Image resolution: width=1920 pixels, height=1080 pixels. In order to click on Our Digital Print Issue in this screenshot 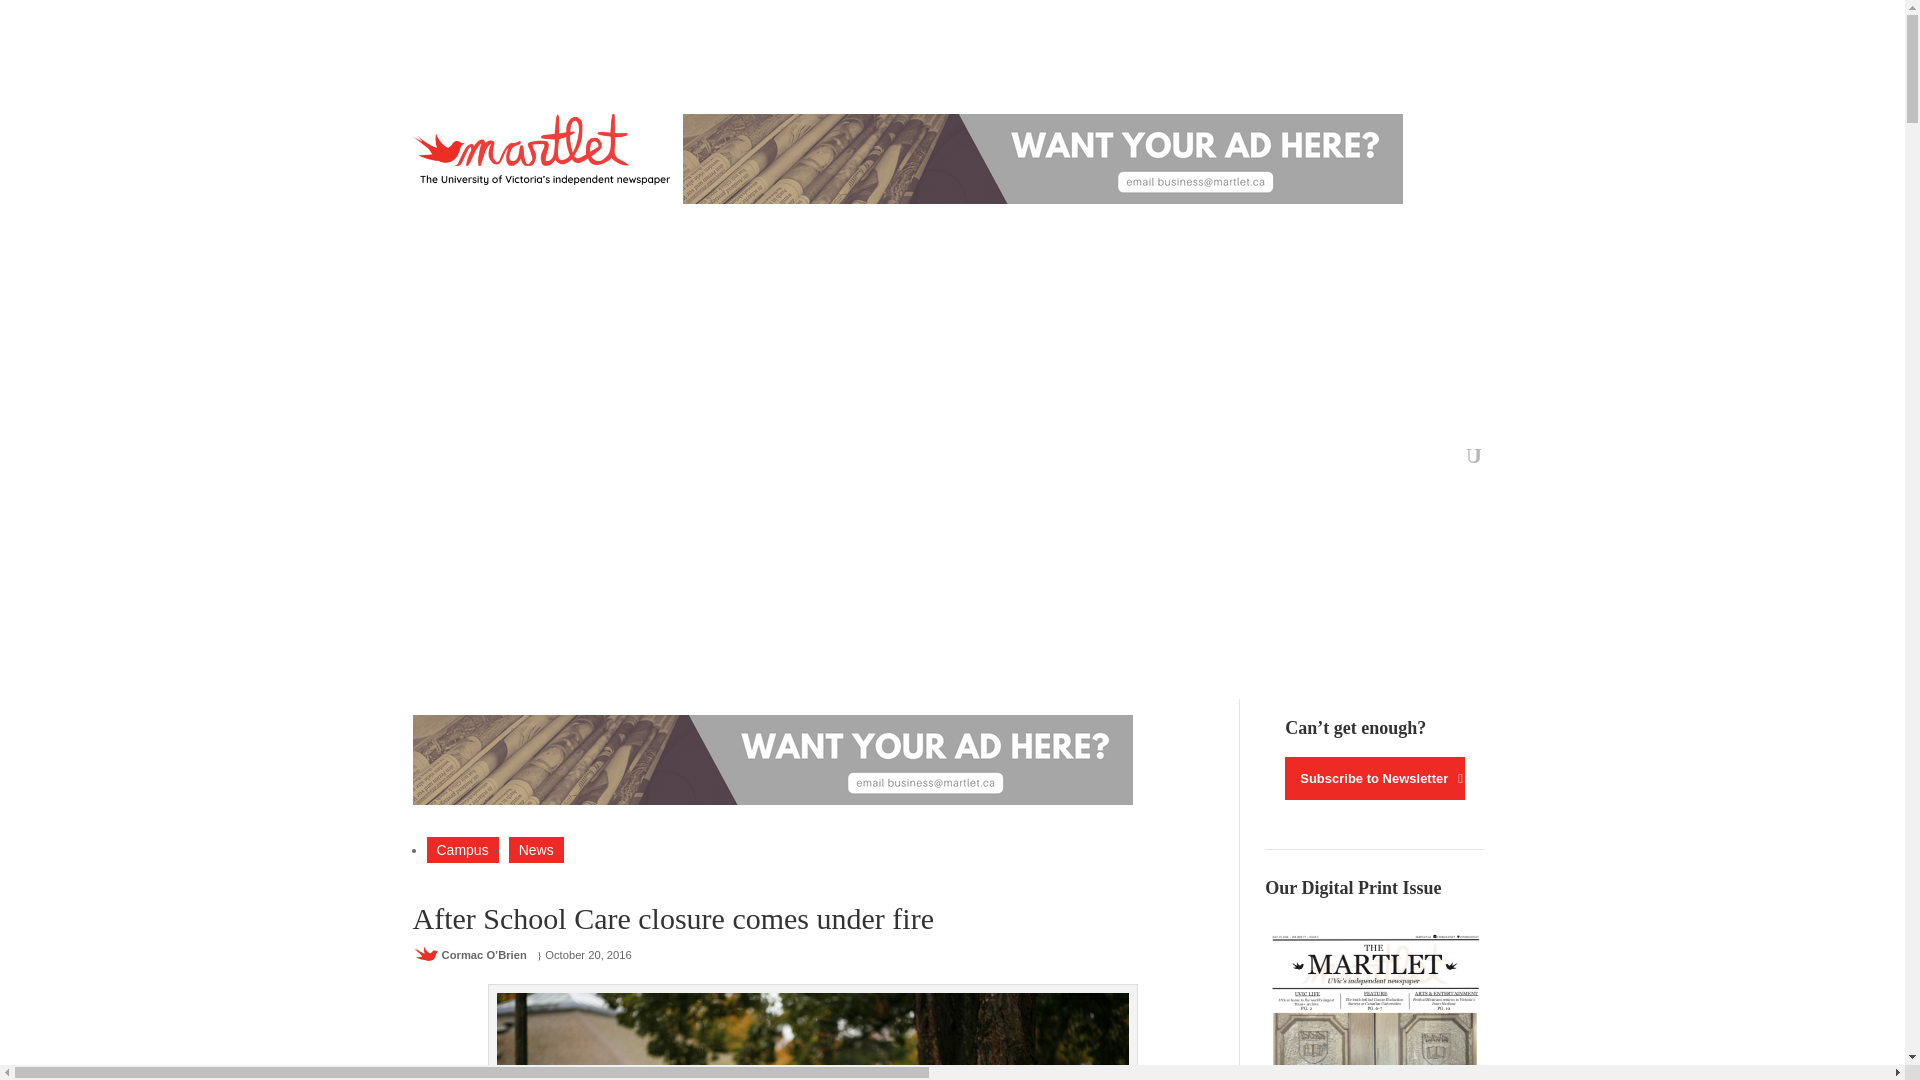, I will do `click(1374, 1003)`.